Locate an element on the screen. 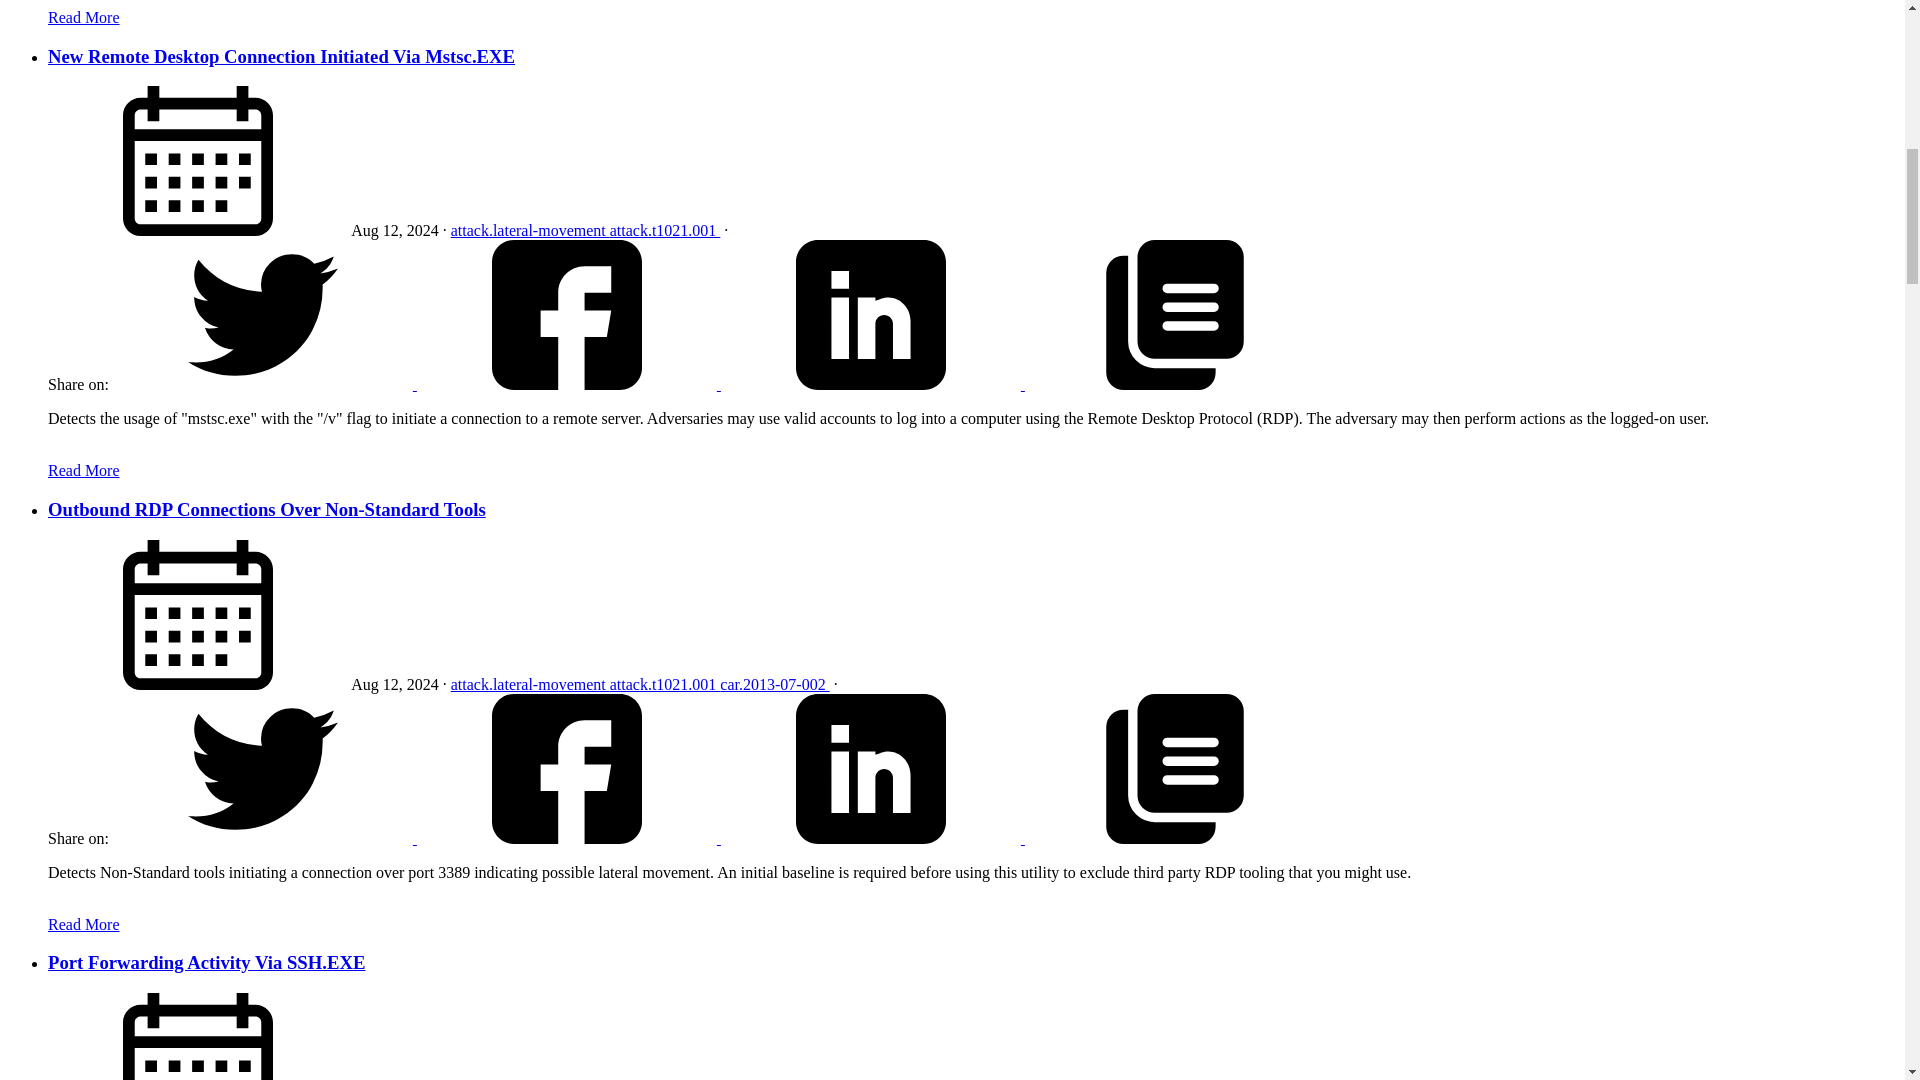 The width and height of the screenshot is (1920, 1080). twitter is located at coordinates (264, 838).